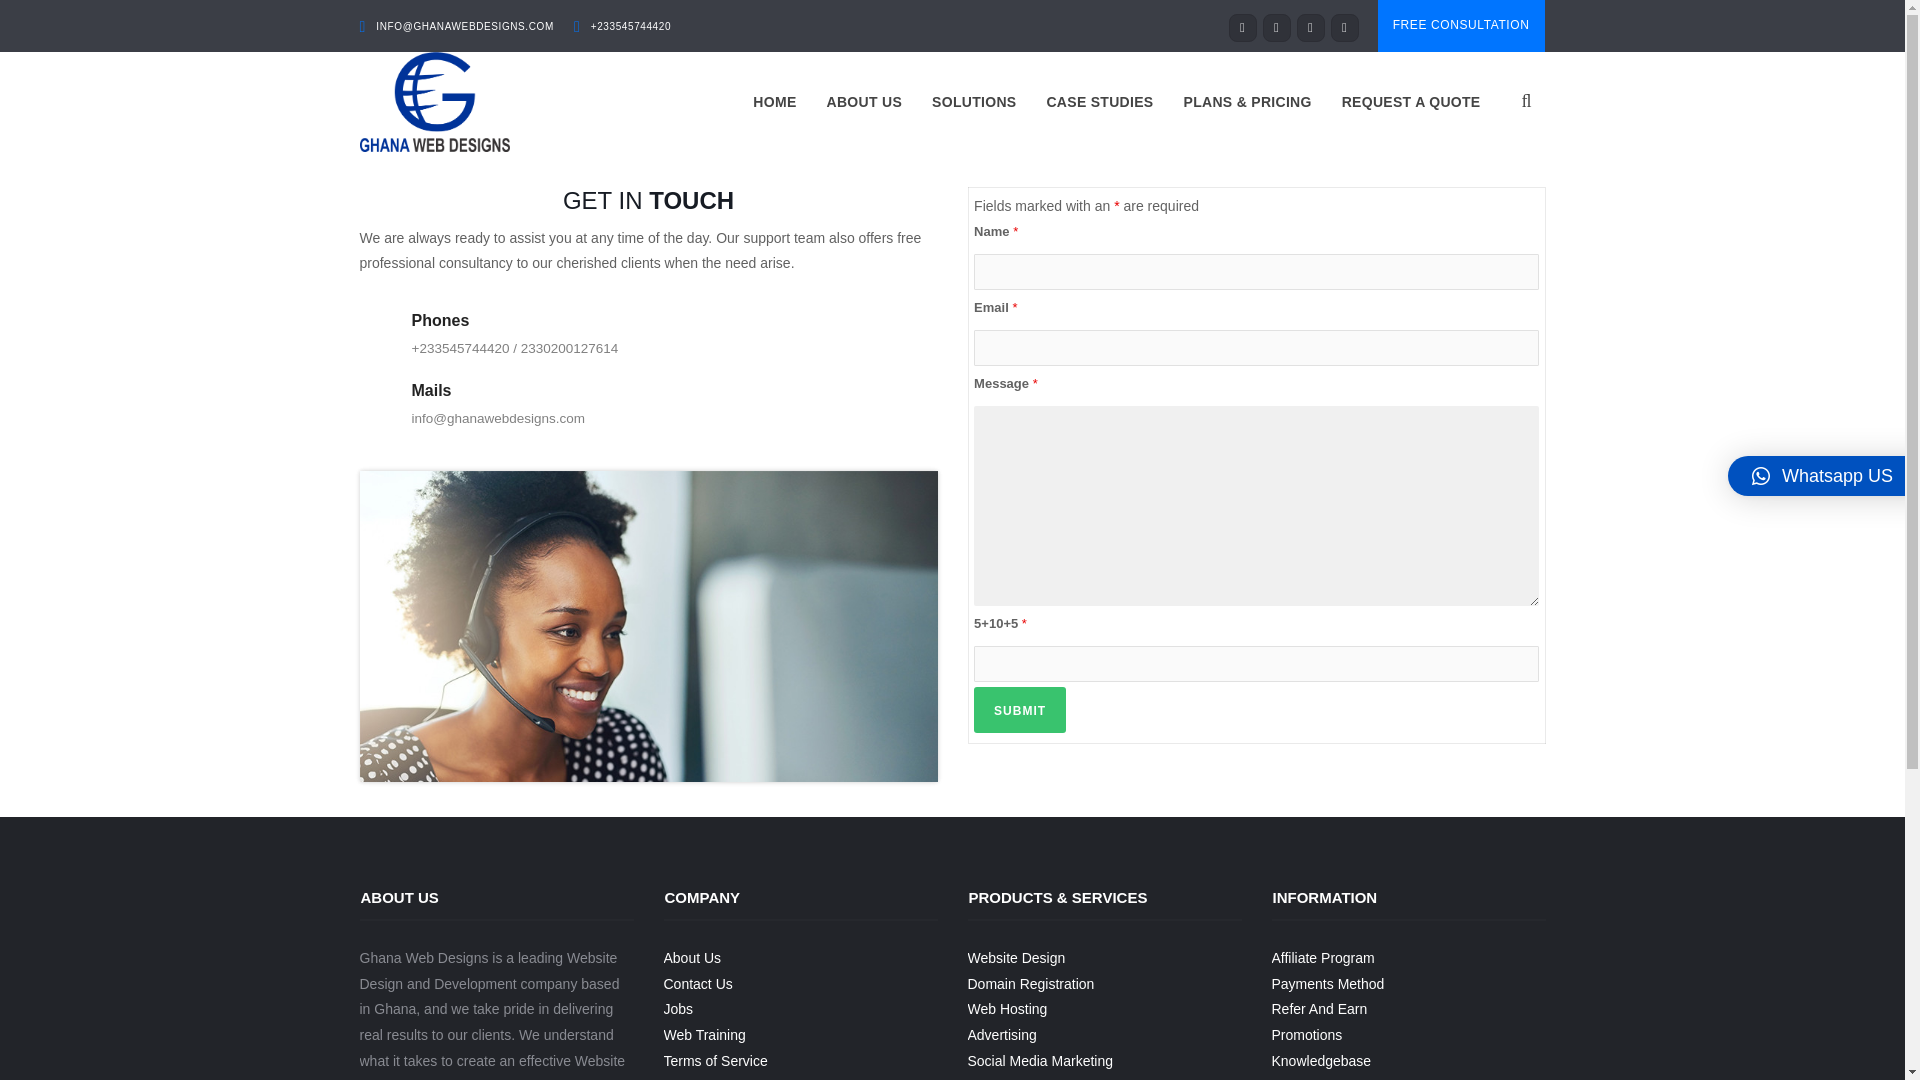 The width and height of the screenshot is (1920, 1080). I want to click on Submit, so click(1019, 710).